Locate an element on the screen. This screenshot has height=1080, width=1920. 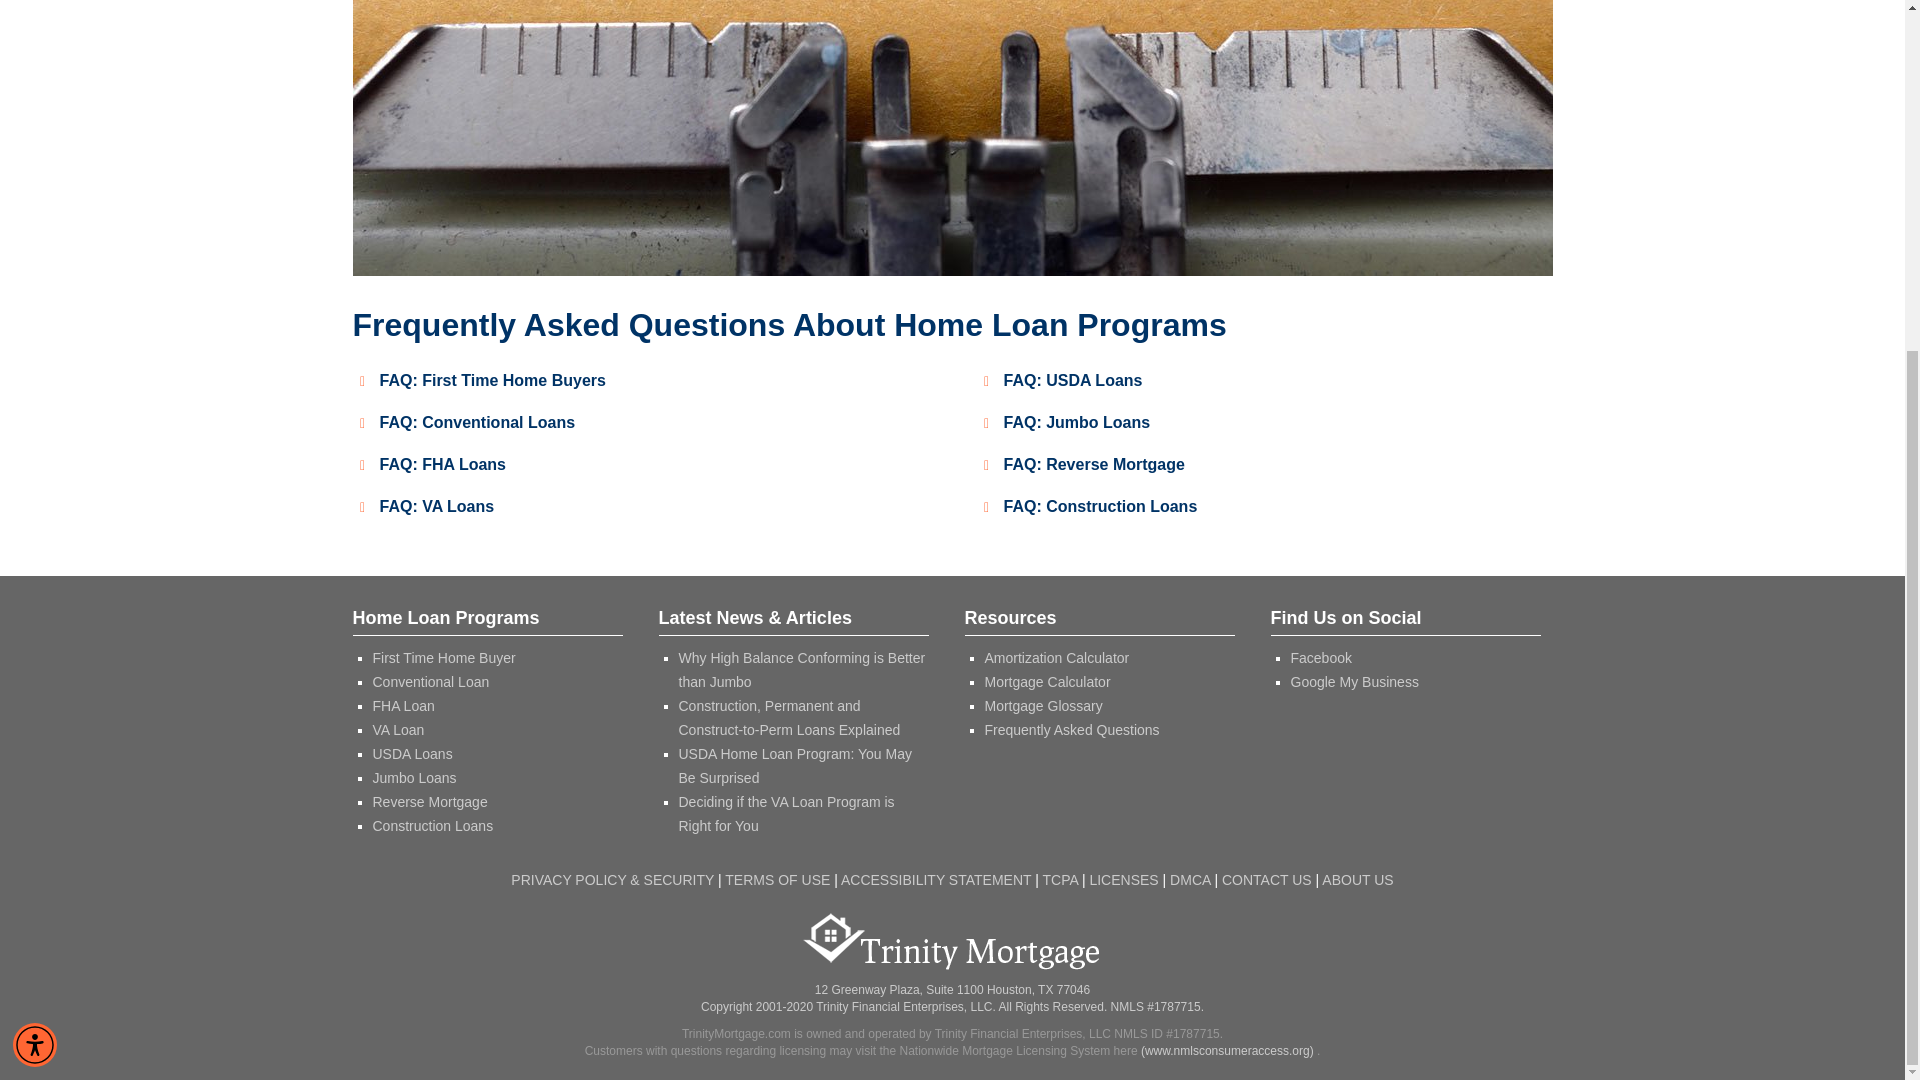
Construction Loans is located at coordinates (432, 825).